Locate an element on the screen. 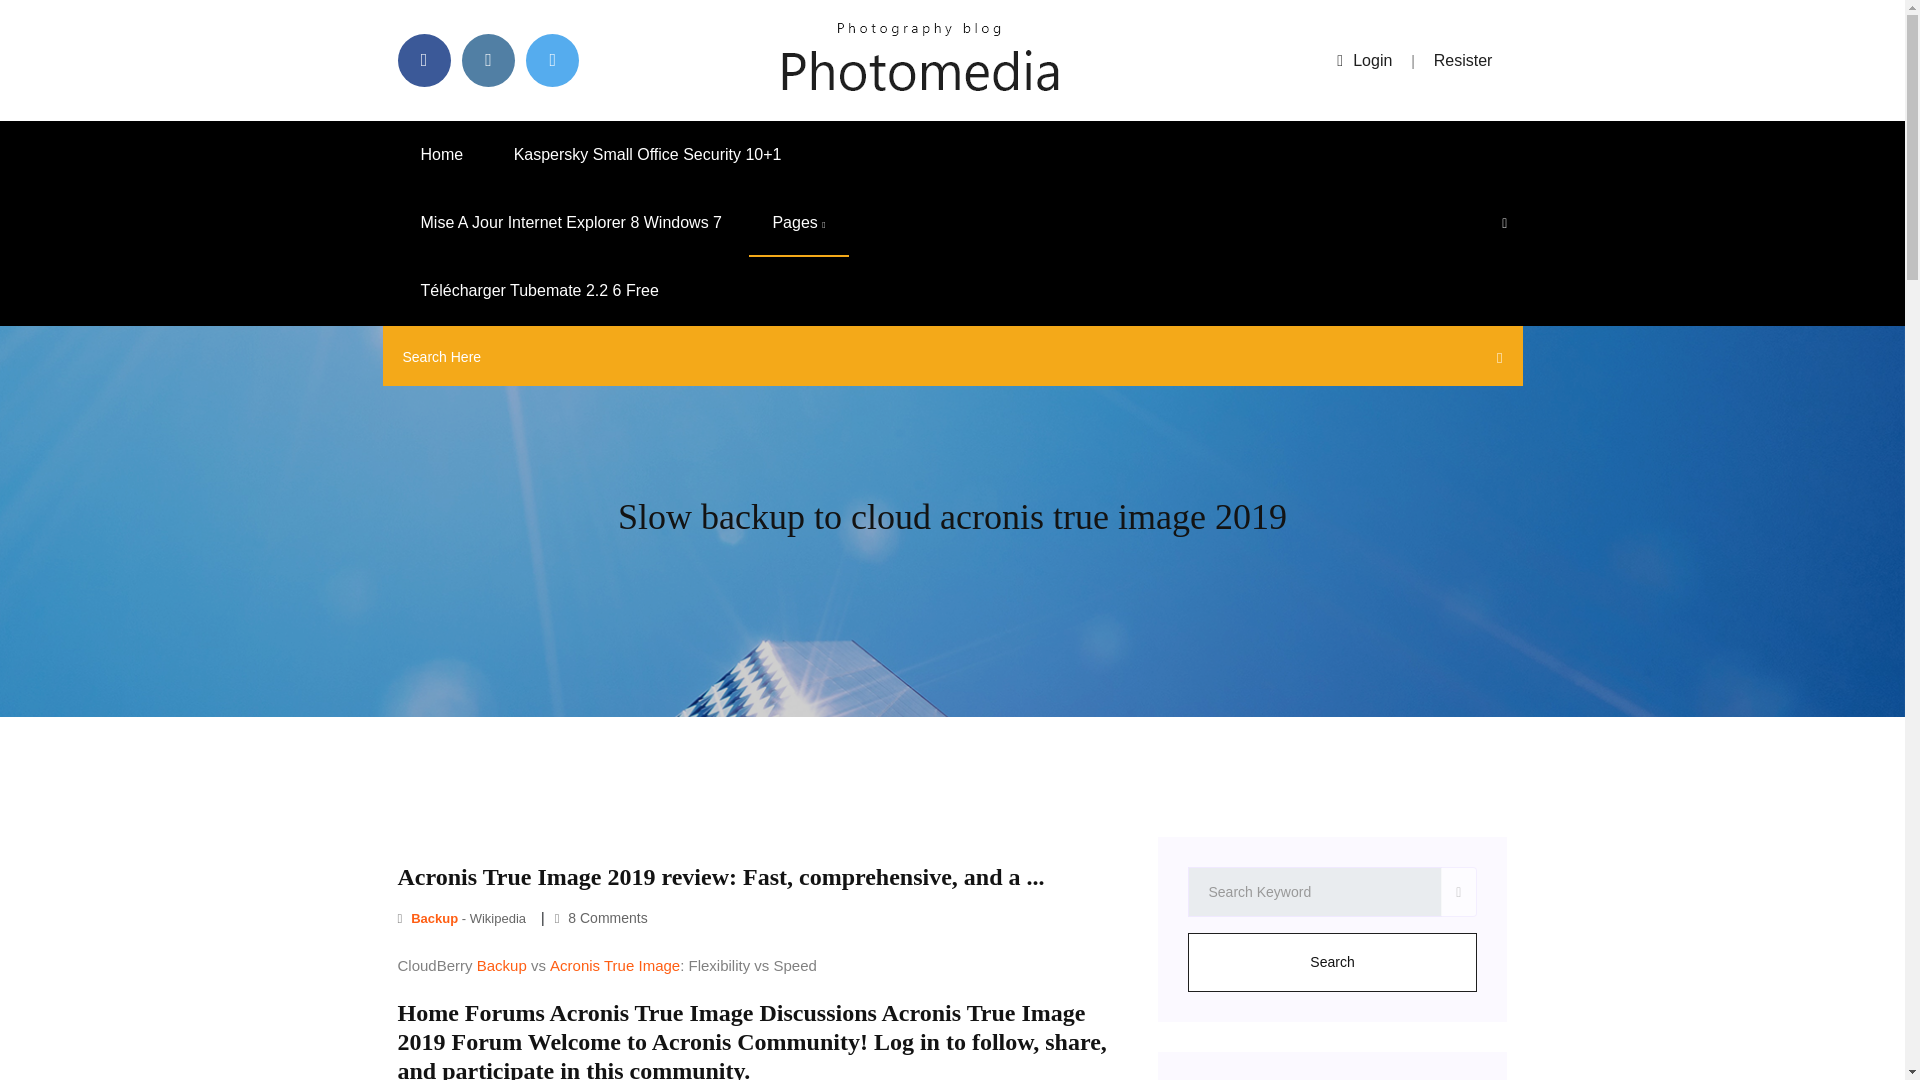 This screenshot has height=1080, width=1920. Pages is located at coordinates (798, 223).